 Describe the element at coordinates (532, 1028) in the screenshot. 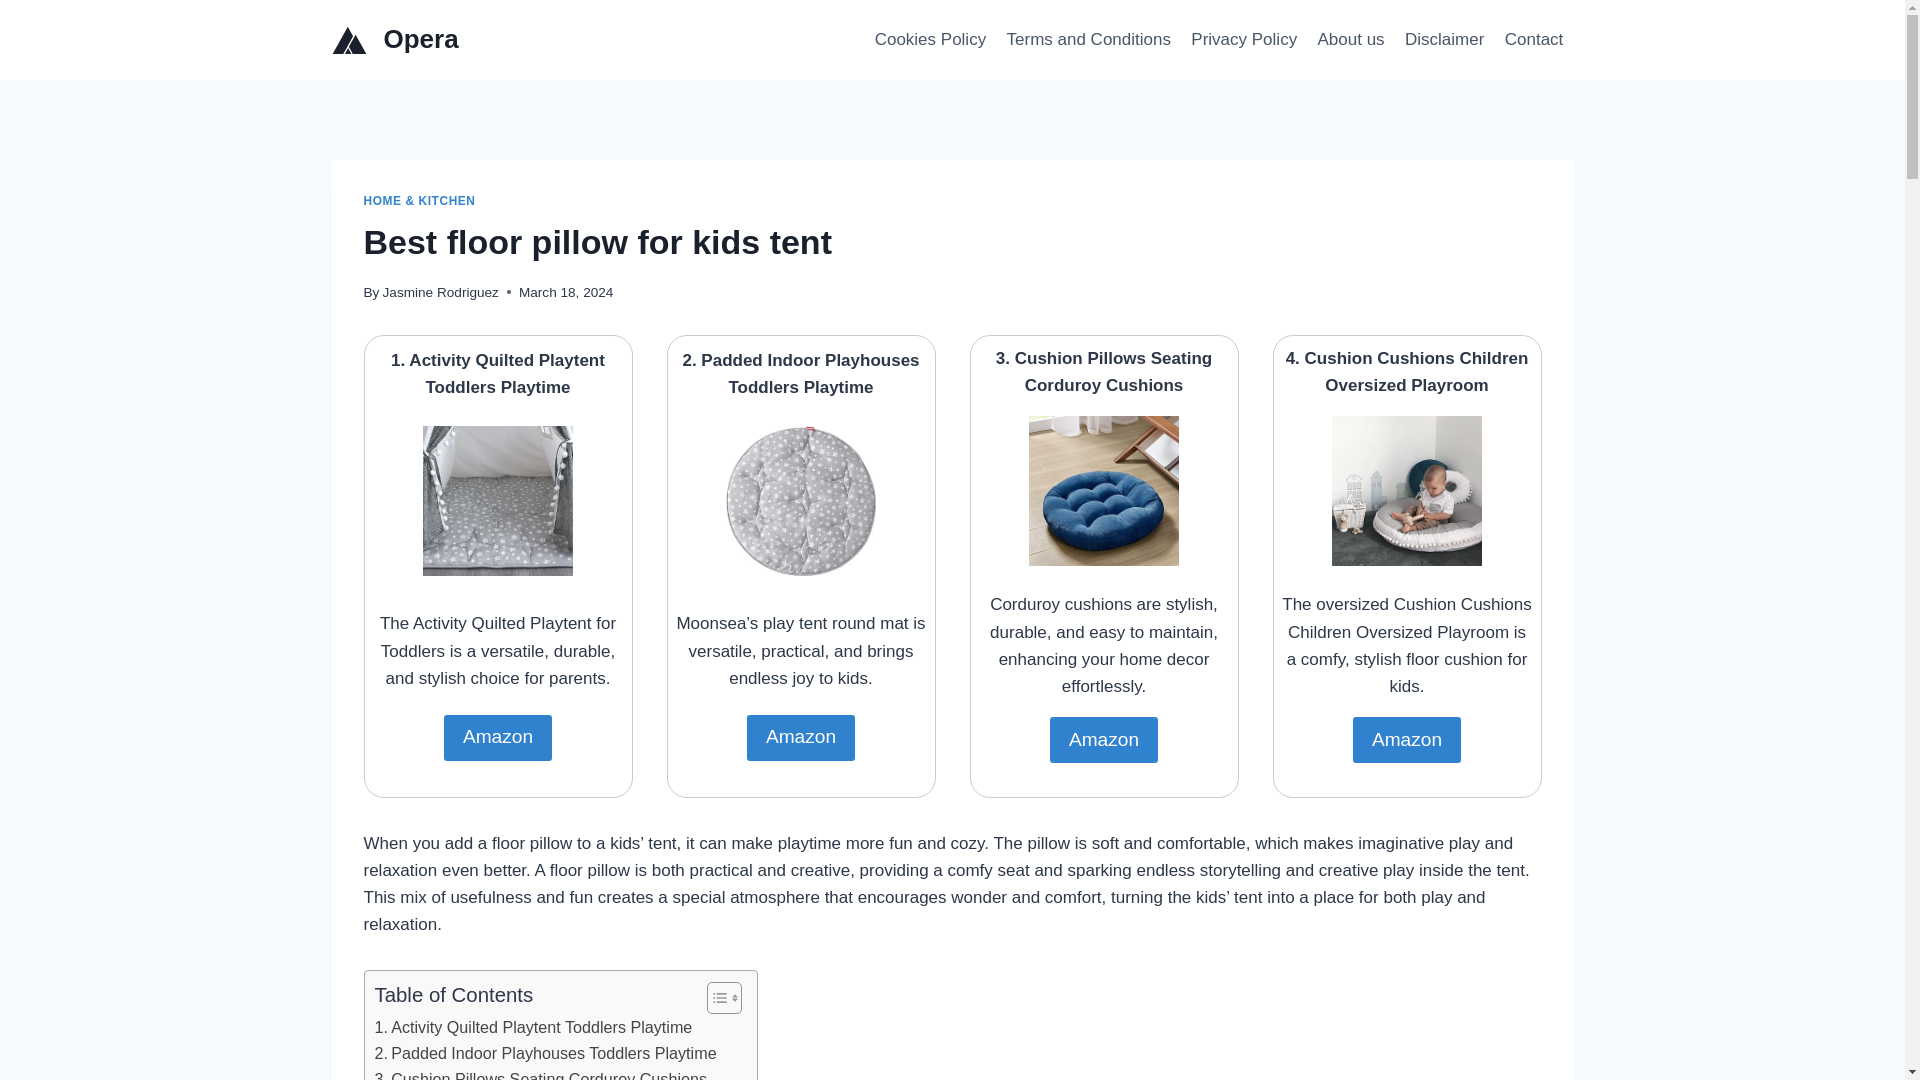

I see `Activity Quilted Playtent Toddlers Playtime` at that location.